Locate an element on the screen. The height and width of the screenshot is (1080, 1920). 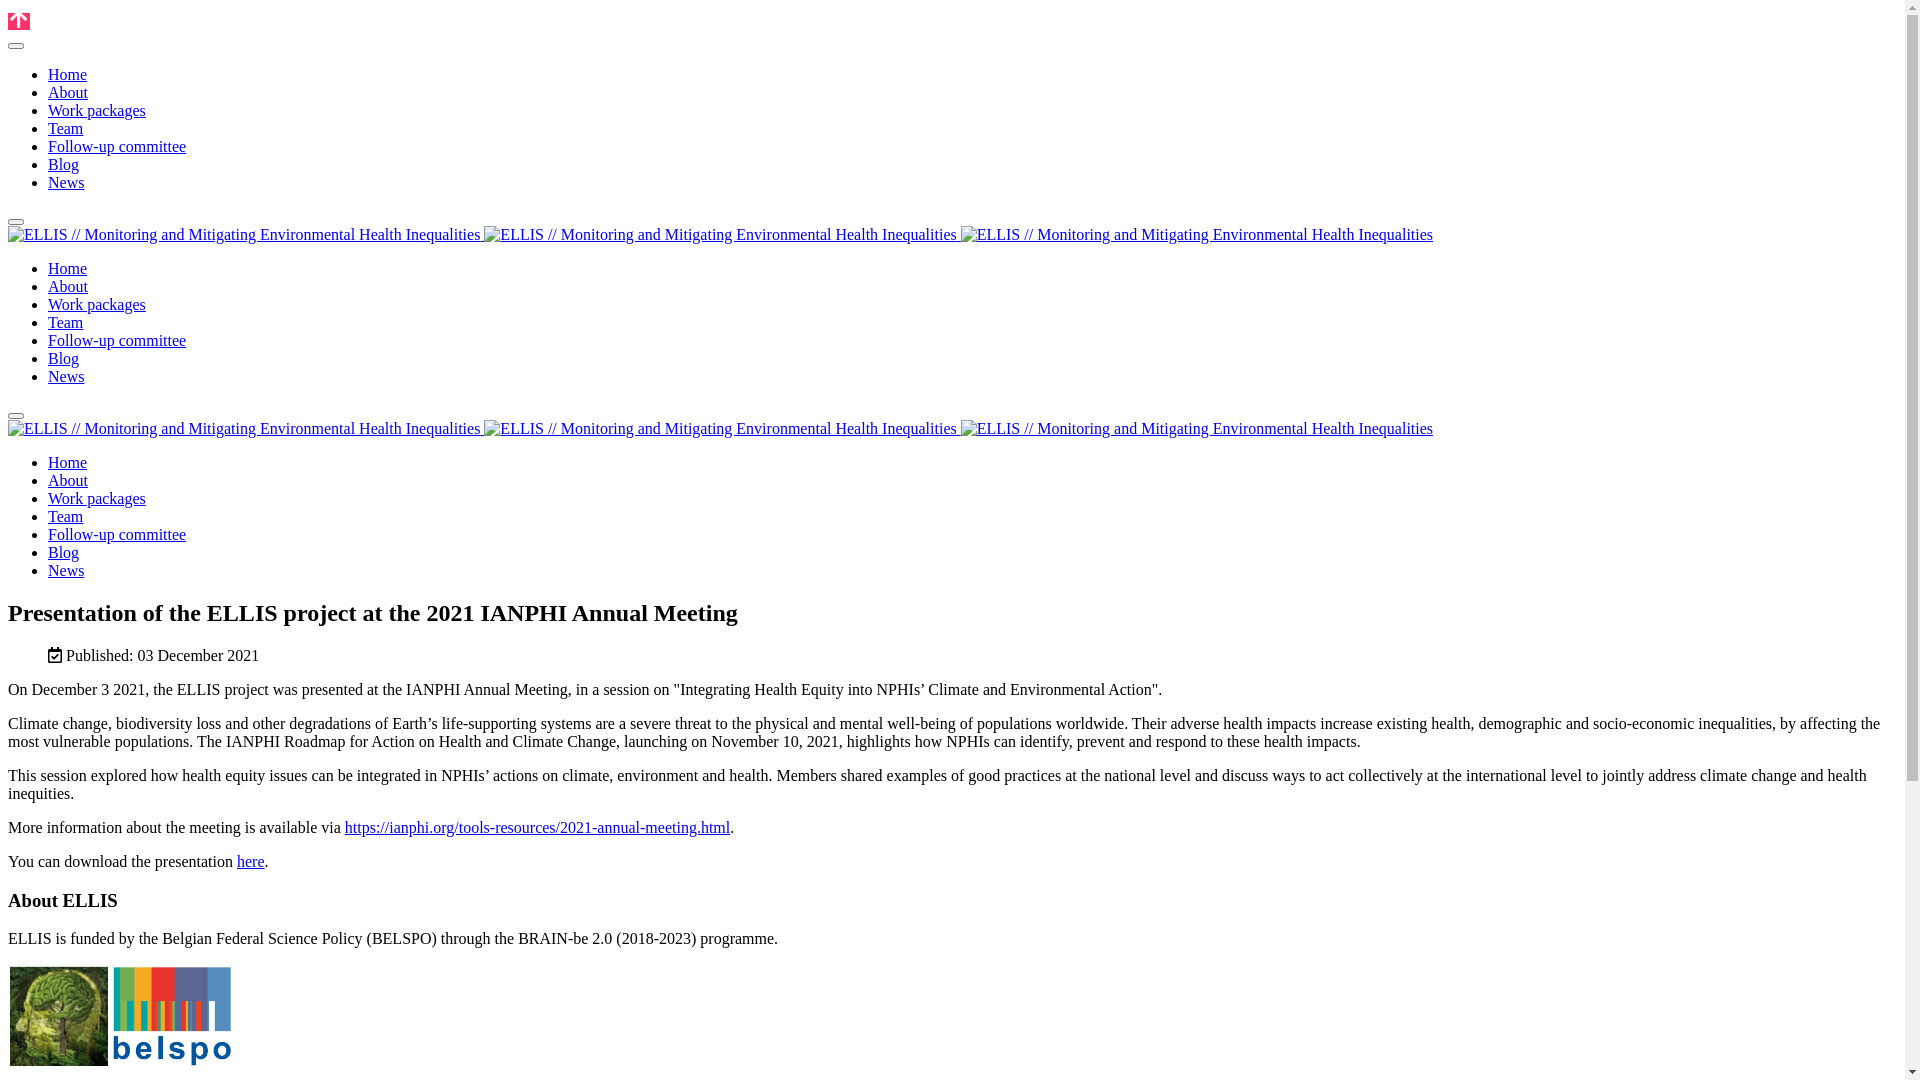
Follow-up committee is located at coordinates (117, 340).